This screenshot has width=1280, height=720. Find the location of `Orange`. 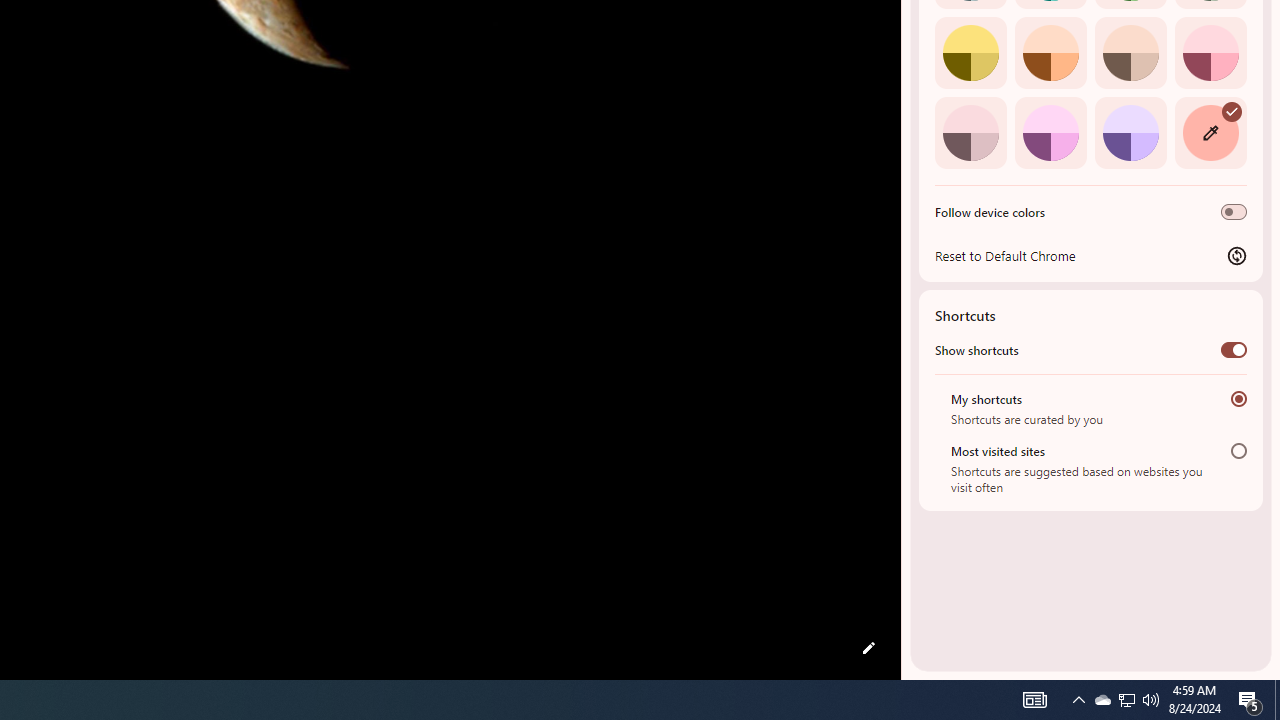

Orange is located at coordinates (1050, 52).